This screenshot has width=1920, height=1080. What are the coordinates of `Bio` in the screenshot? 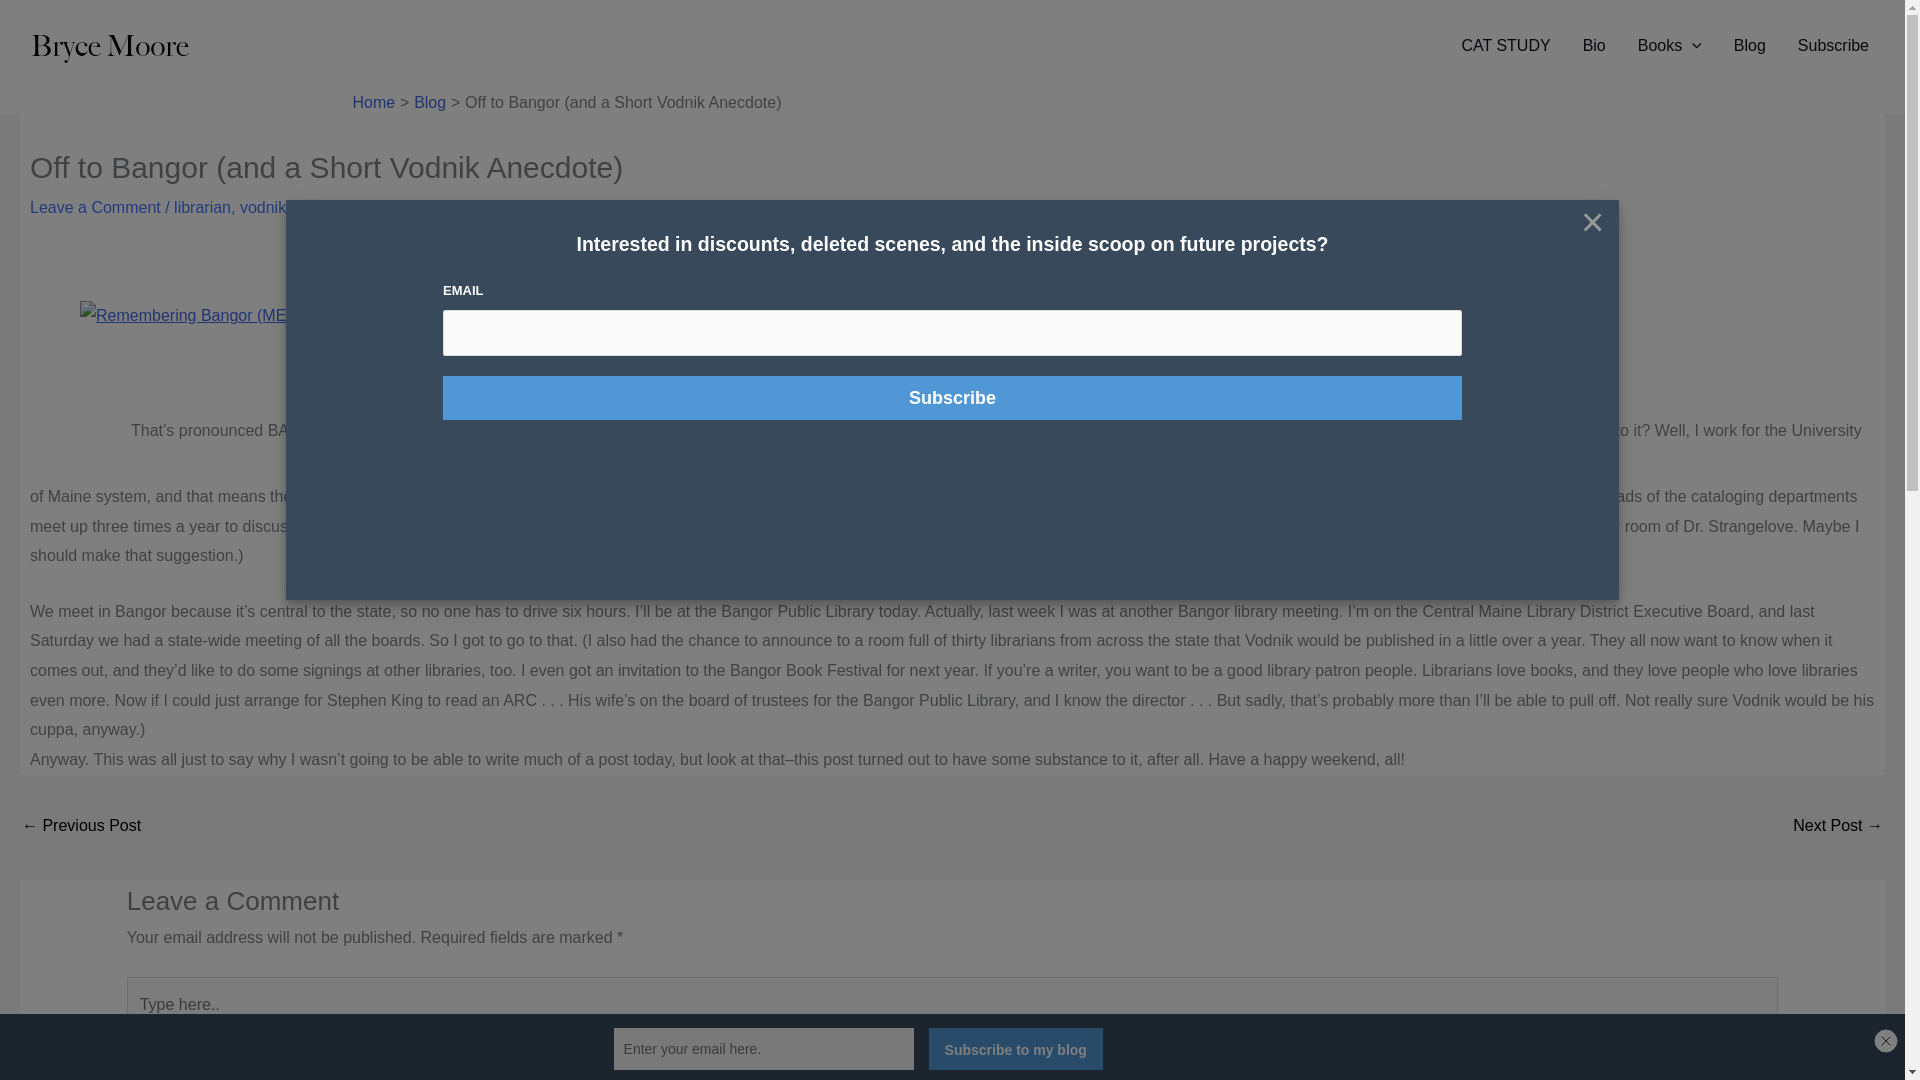 It's located at (1594, 46).